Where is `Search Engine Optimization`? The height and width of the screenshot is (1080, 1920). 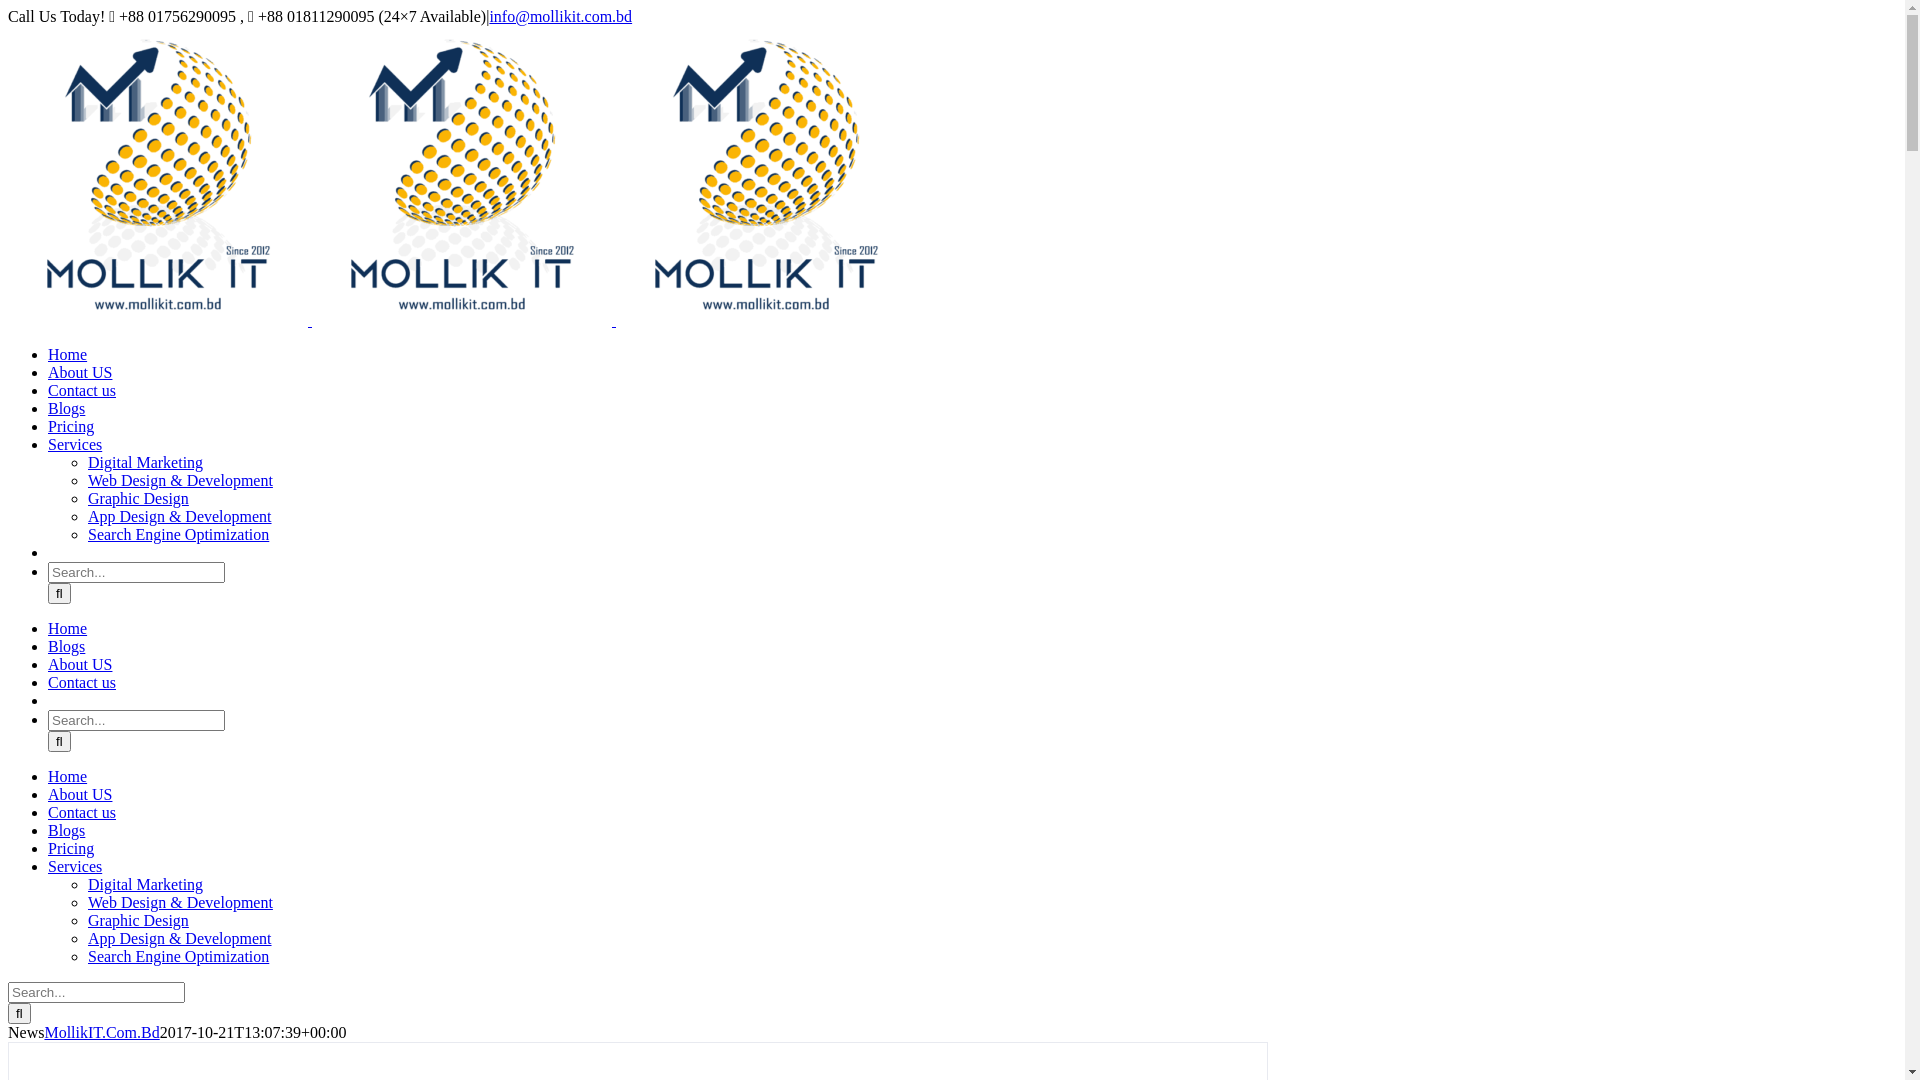
Search Engine Optimization is located at coordinates (178, 534).